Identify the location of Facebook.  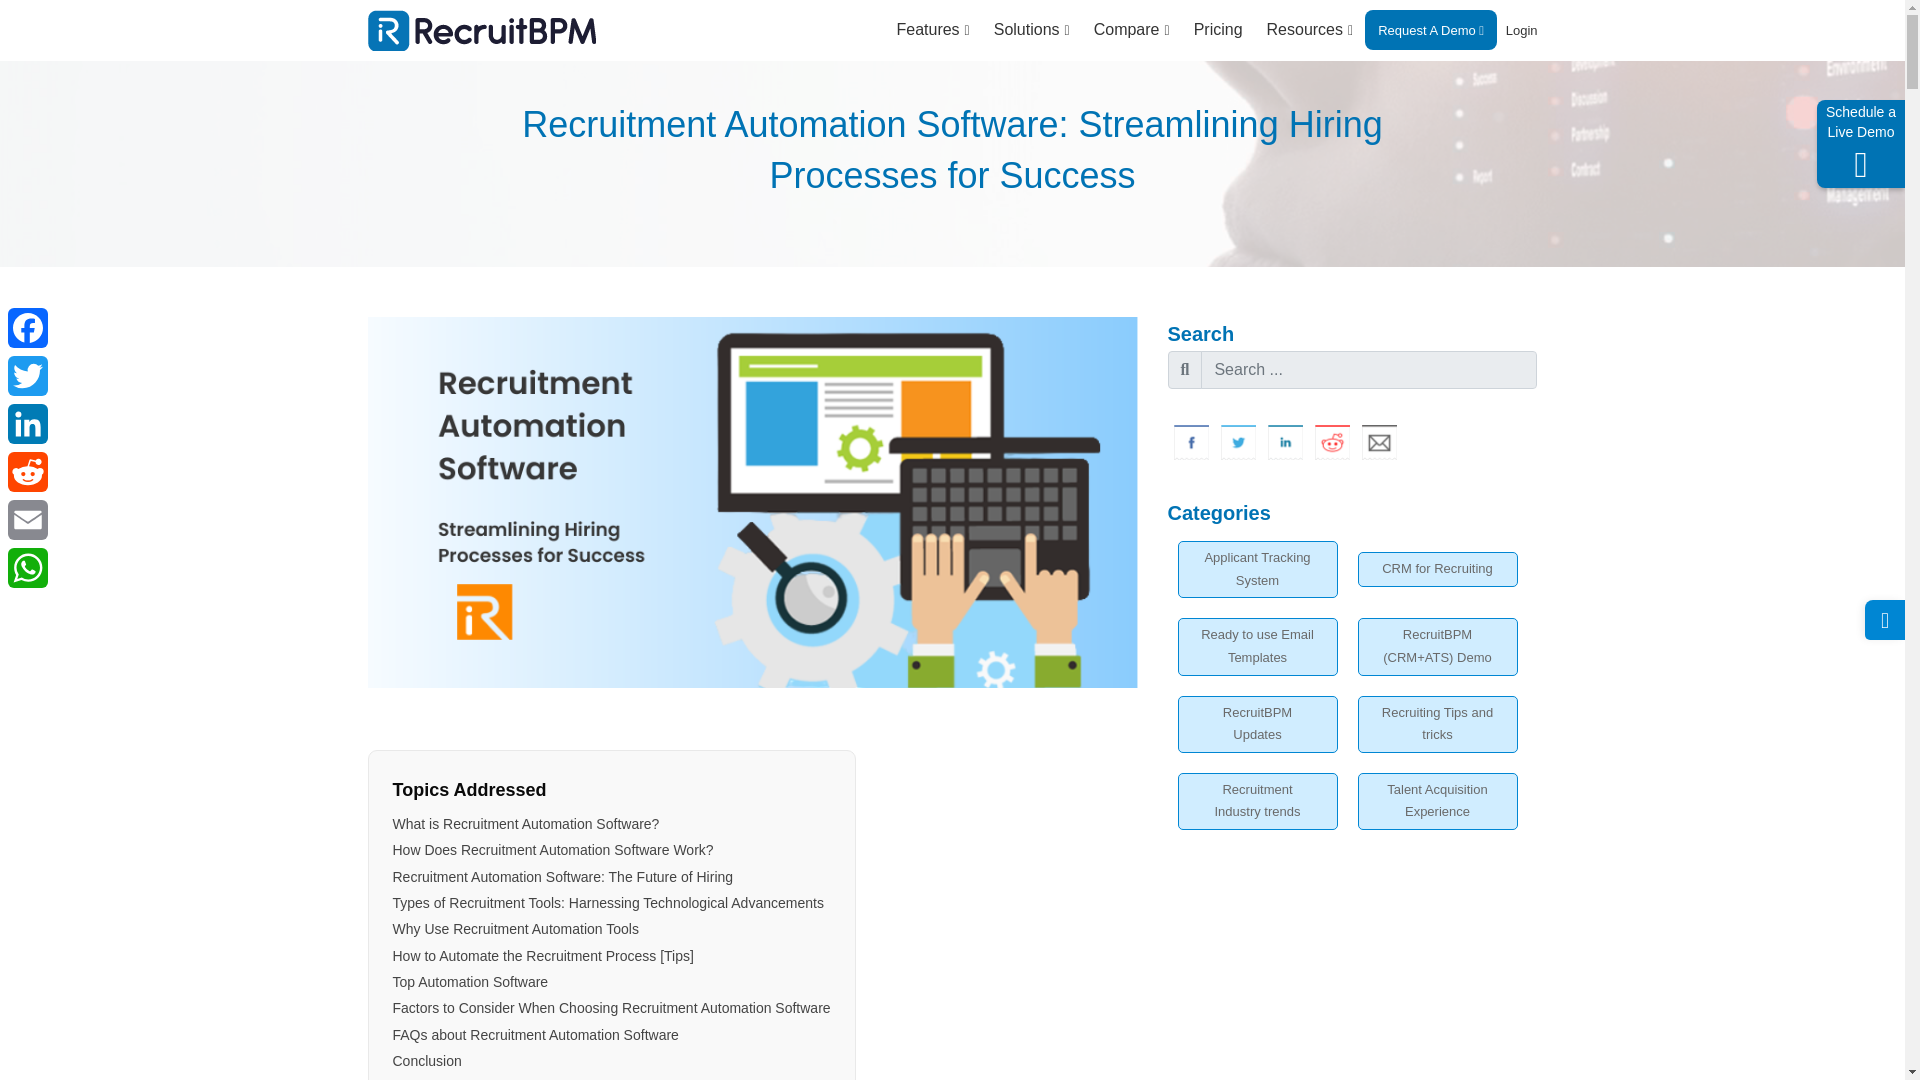
(1191, 442).